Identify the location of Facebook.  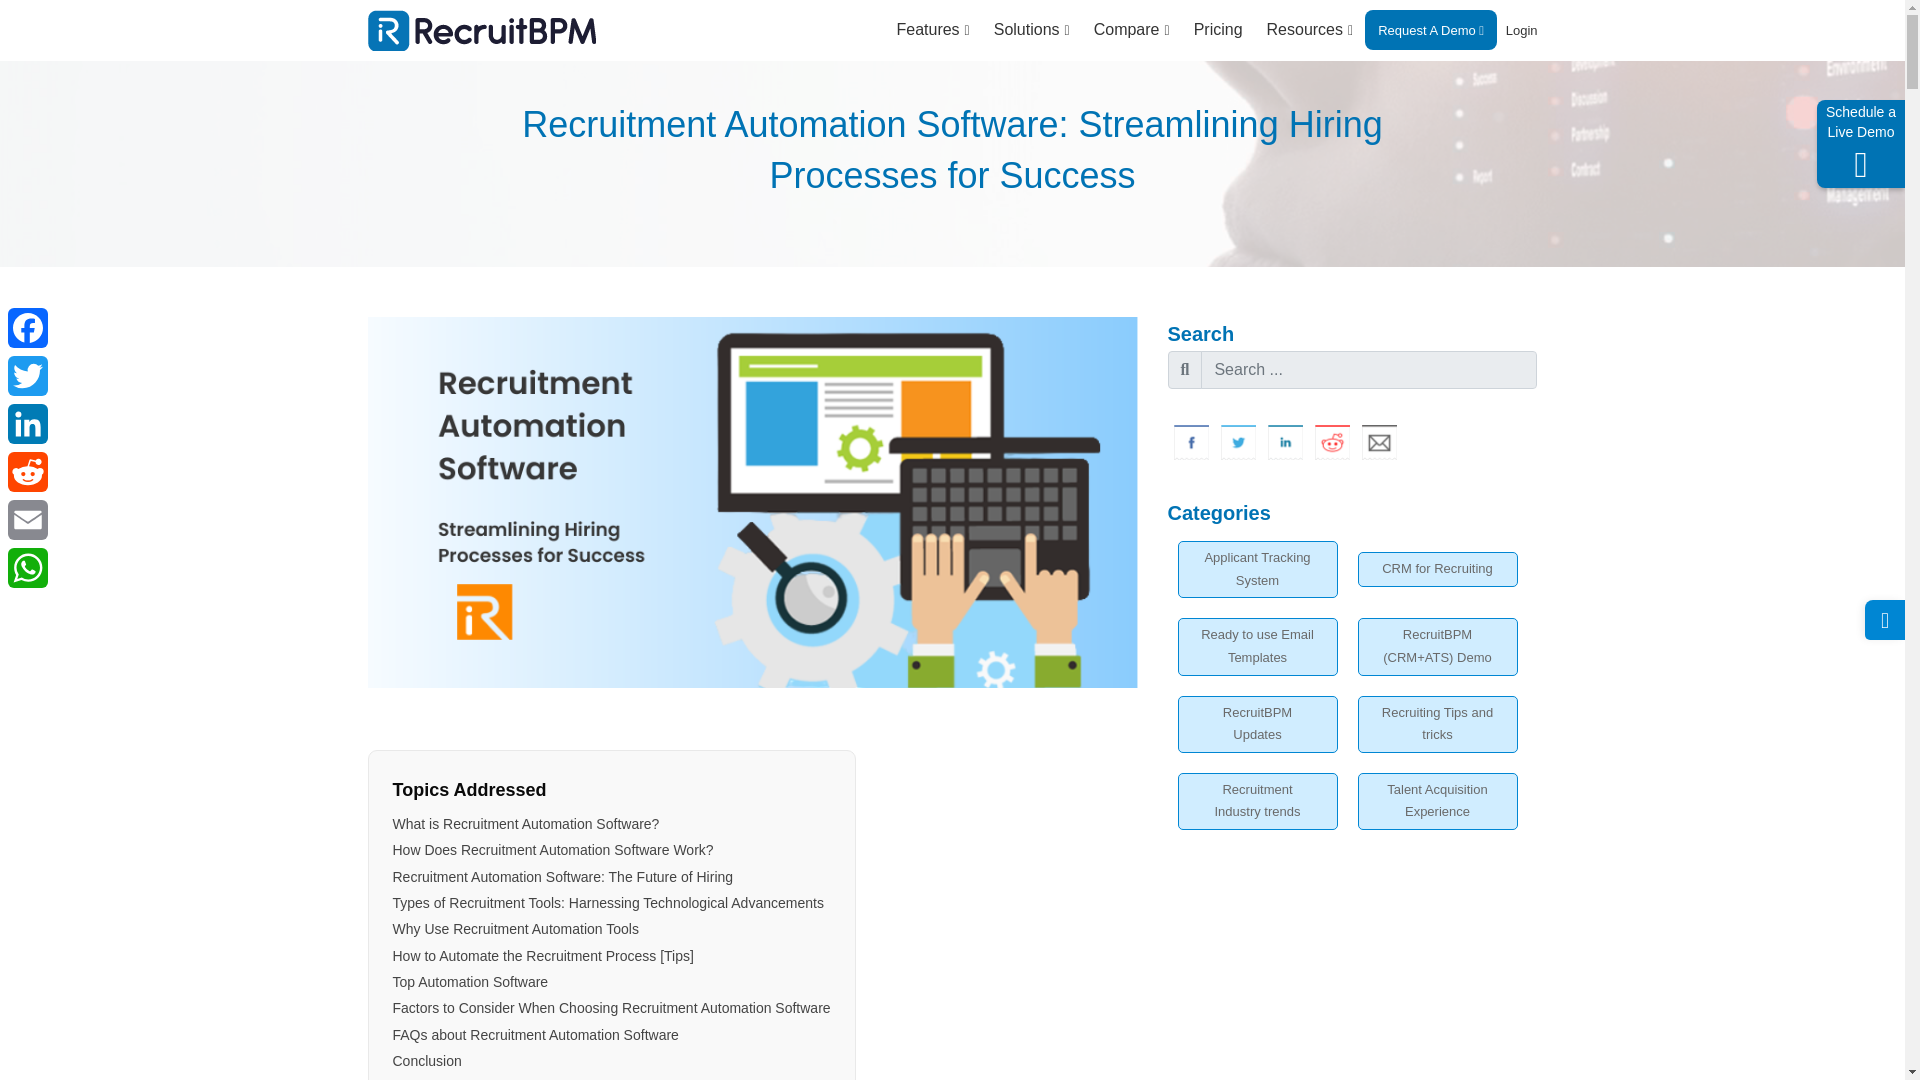
(1191, 442).